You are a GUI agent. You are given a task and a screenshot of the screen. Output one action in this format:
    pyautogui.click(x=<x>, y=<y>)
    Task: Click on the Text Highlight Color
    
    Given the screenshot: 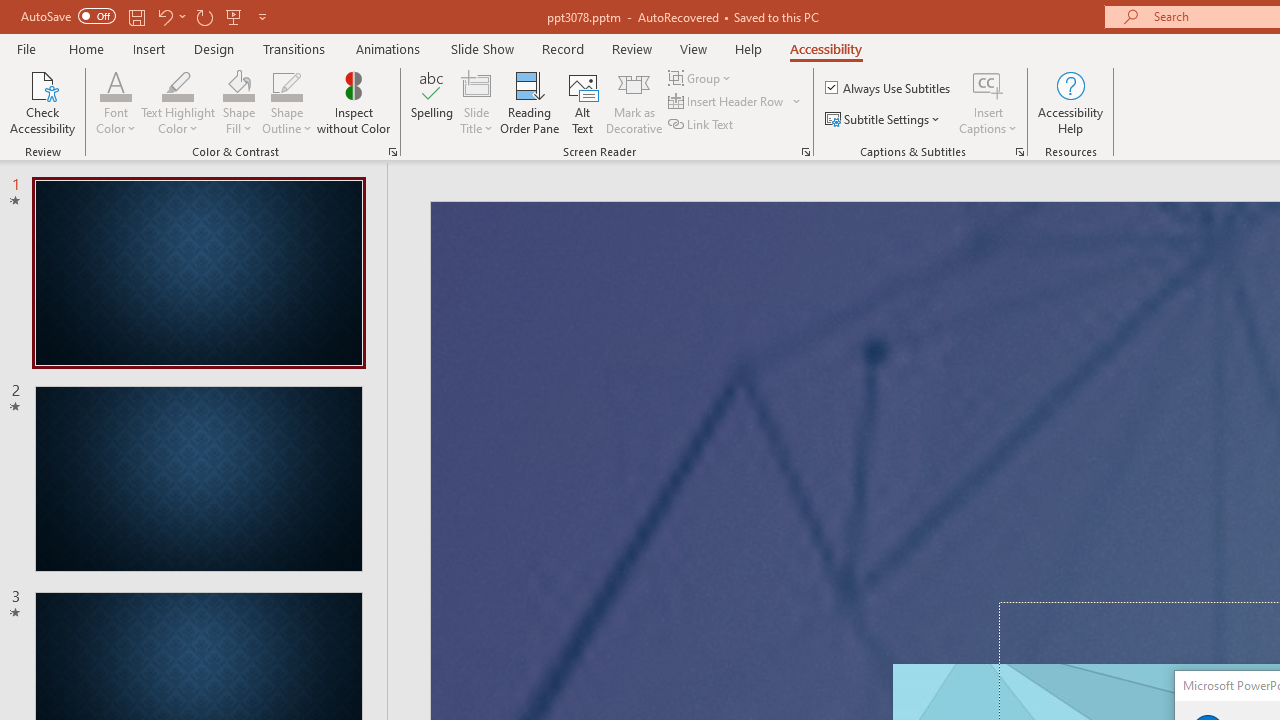 What is the action you would take?
    pyautogui.click(x=178, y=102)
    